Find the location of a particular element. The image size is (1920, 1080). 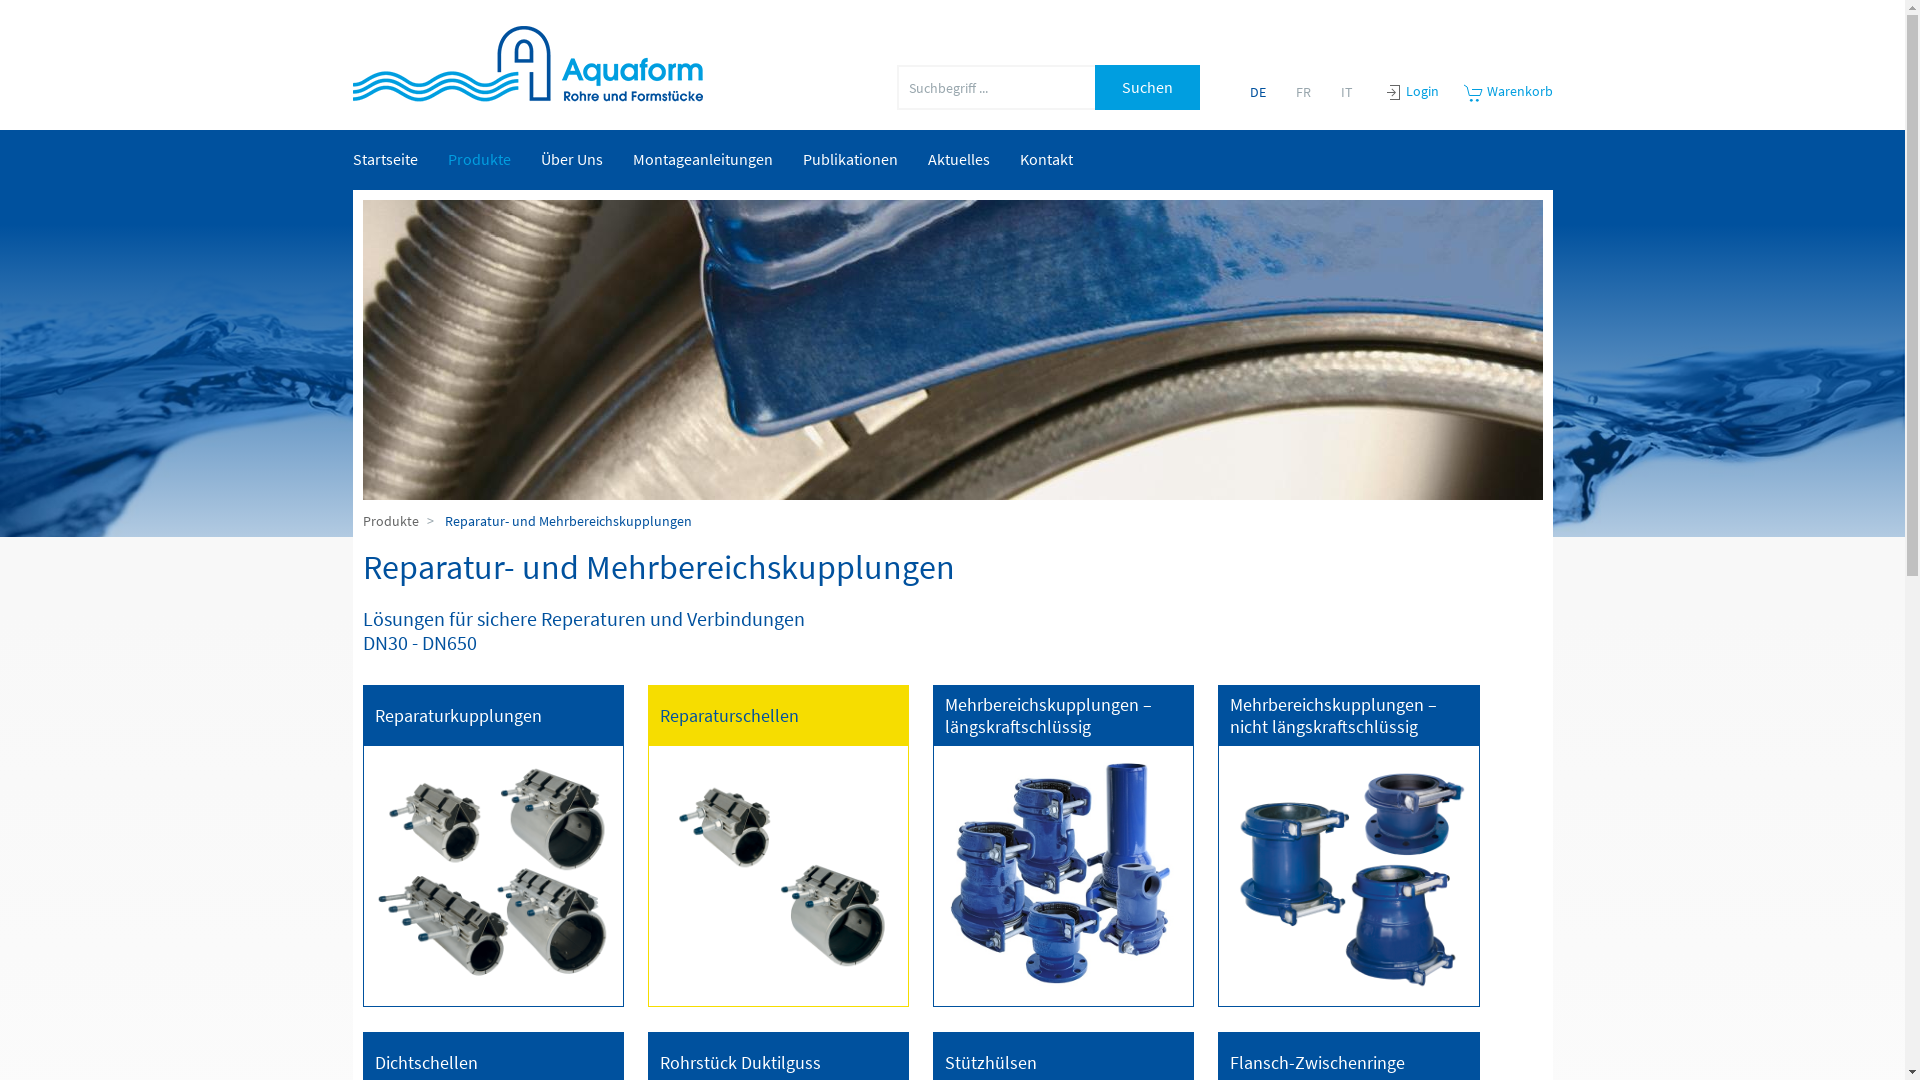

Montageanleitungen is located at coordinates (703, 160).